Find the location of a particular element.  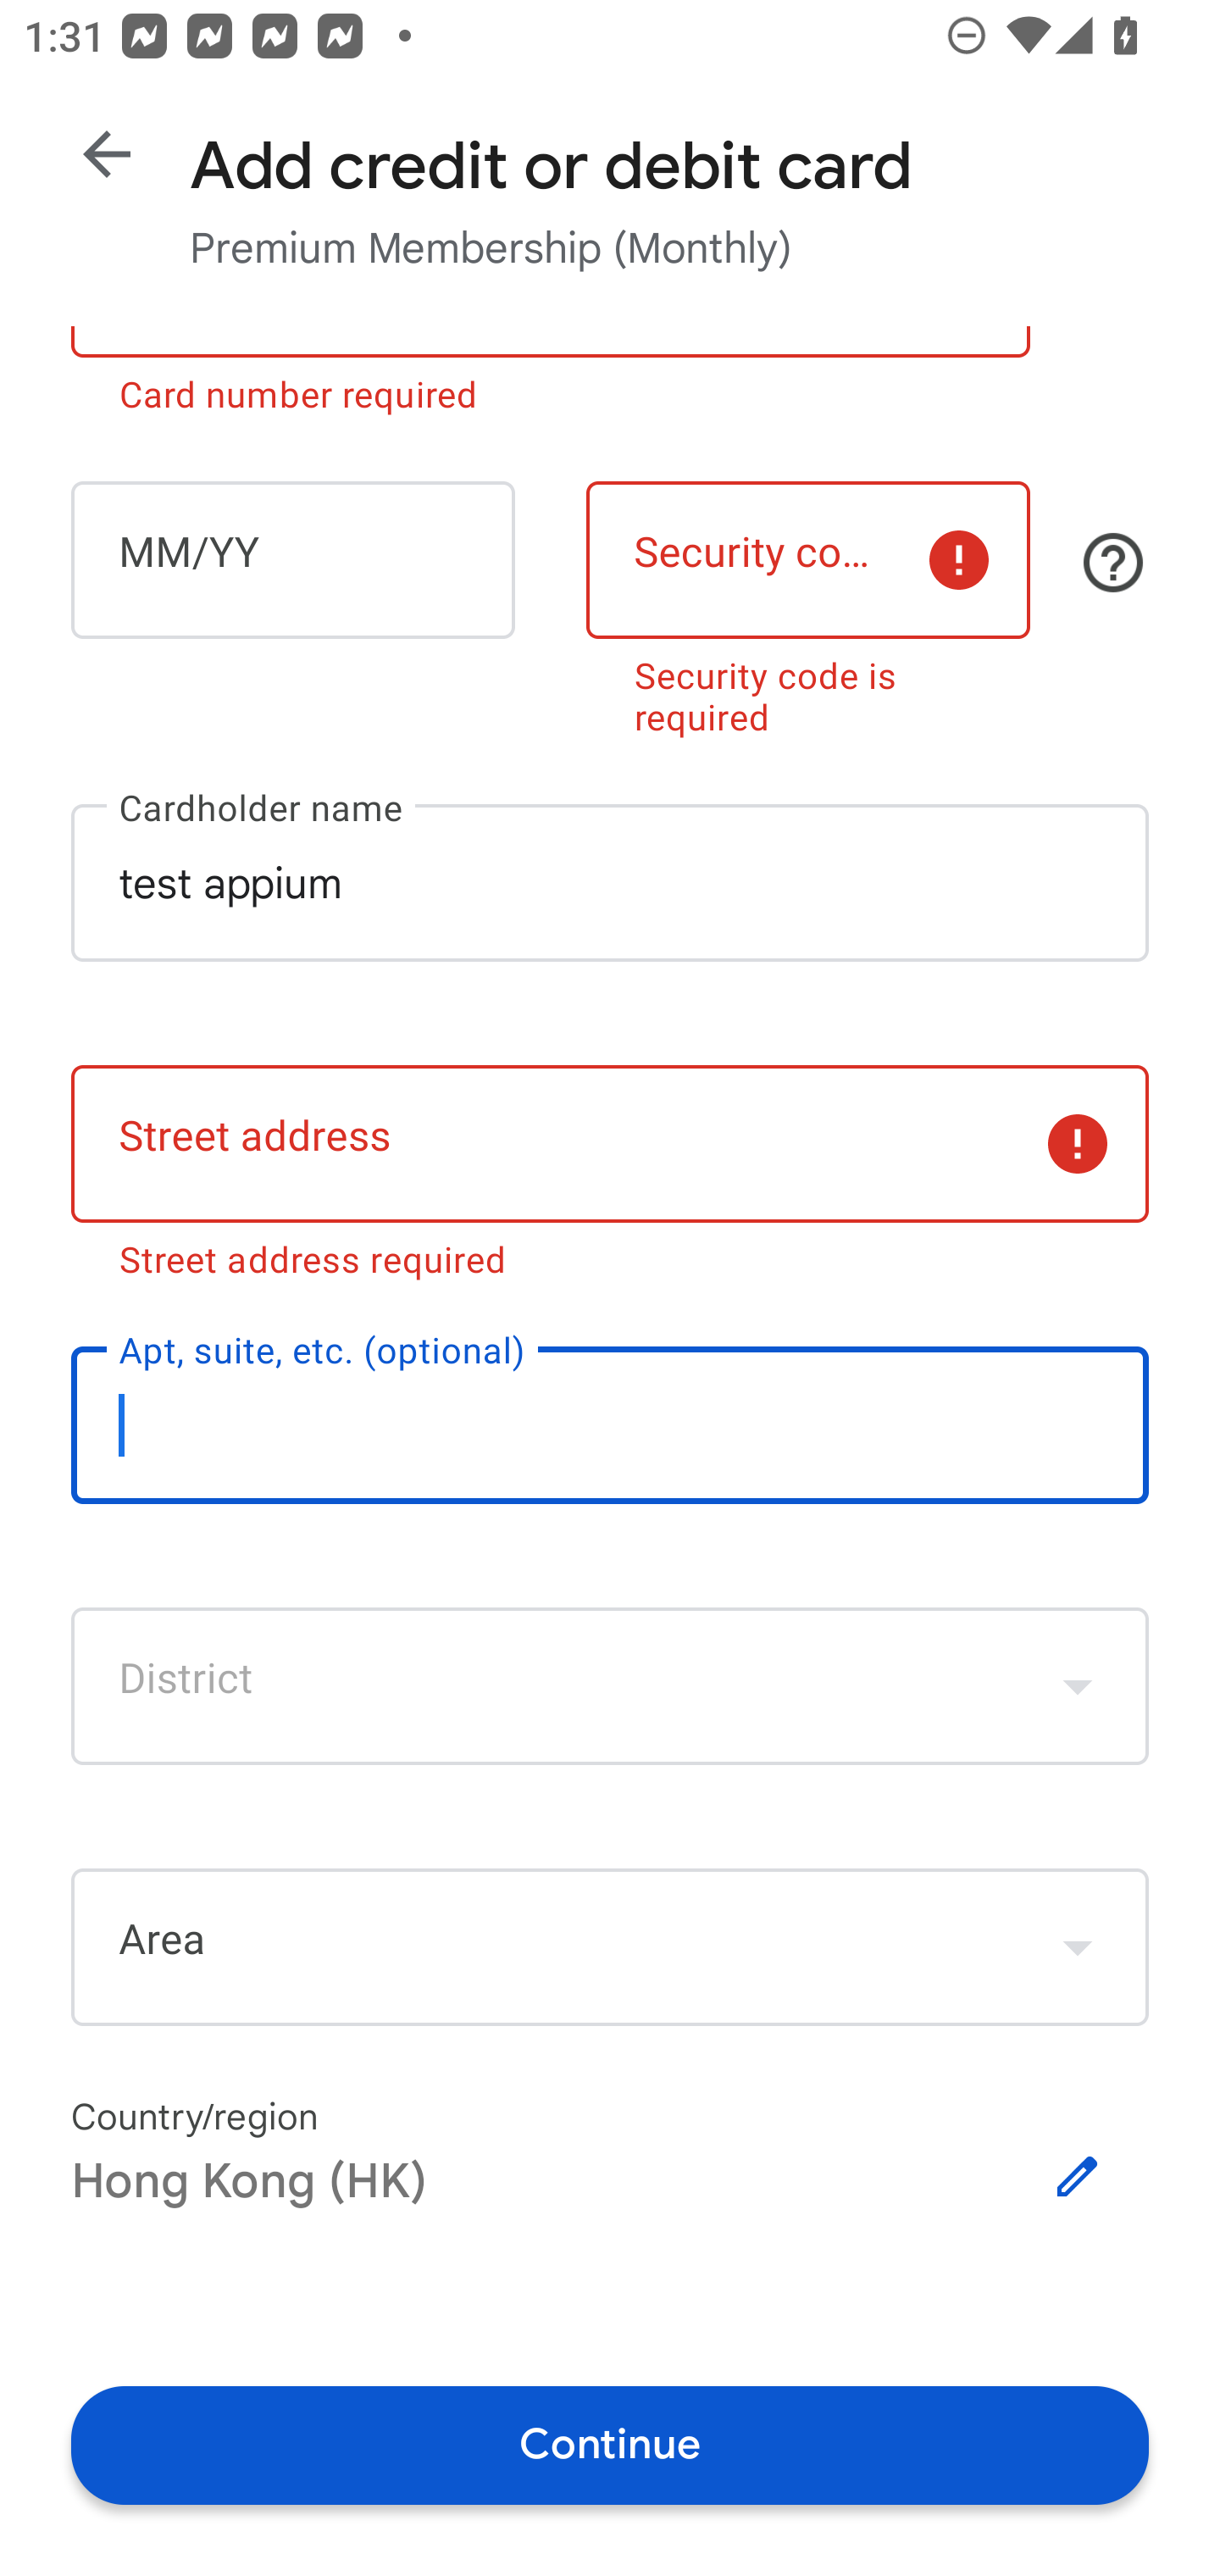

Security code help is located at coordinates (1113, 563).